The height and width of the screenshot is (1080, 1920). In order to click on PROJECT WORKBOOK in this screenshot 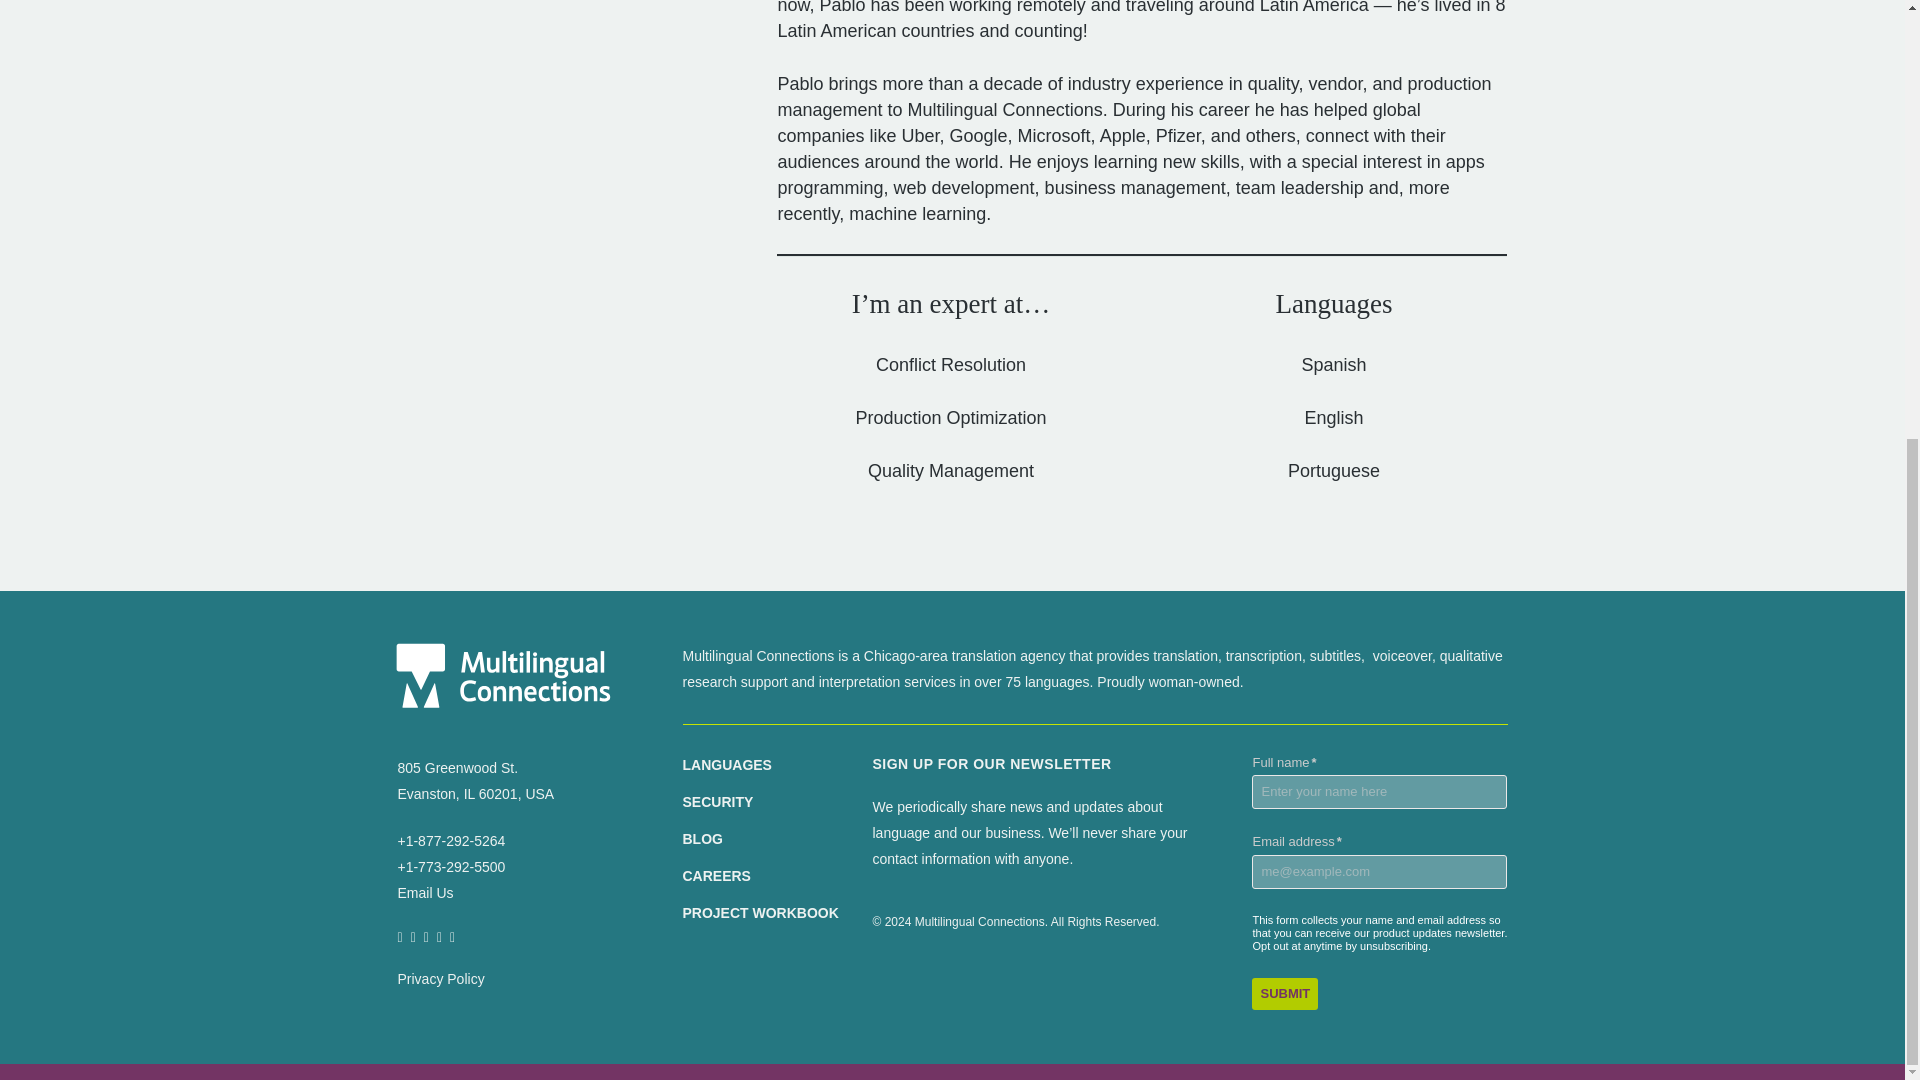, I will do `click(759, 913)`.